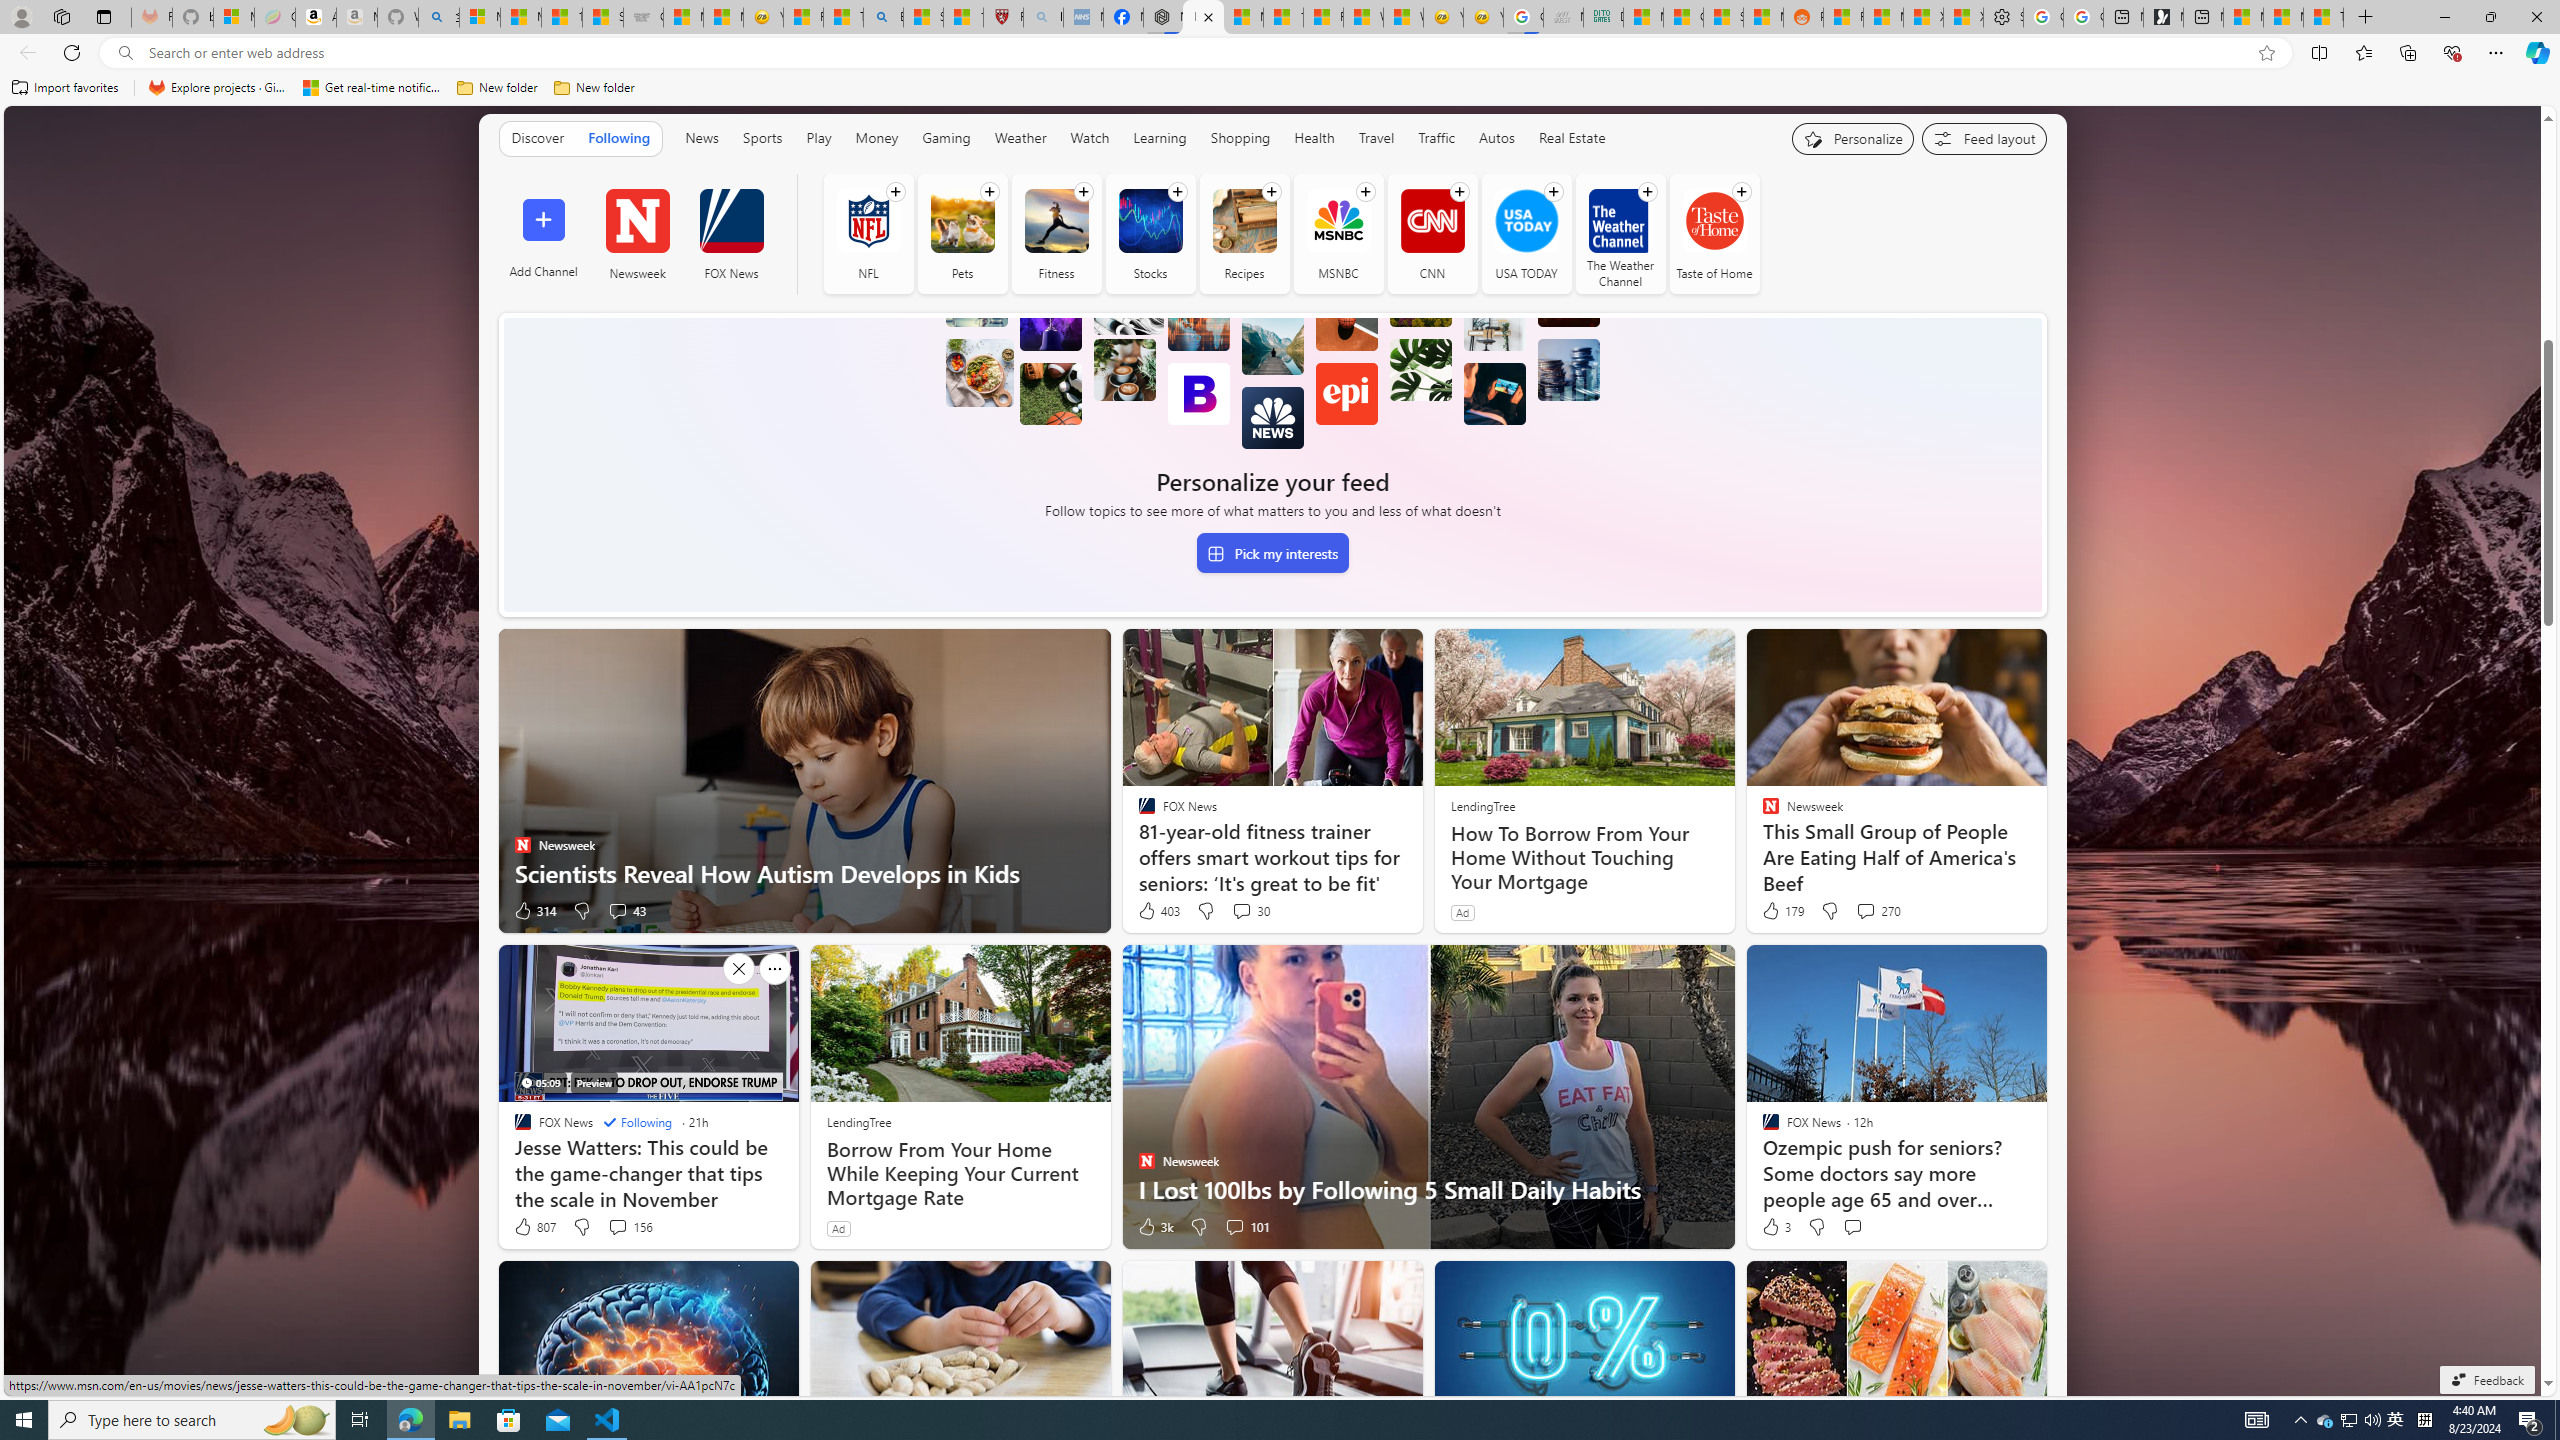 Image resolution: width=2560 pixels, height=1440 pixels. I want to click on NFL, so click(867, 234).